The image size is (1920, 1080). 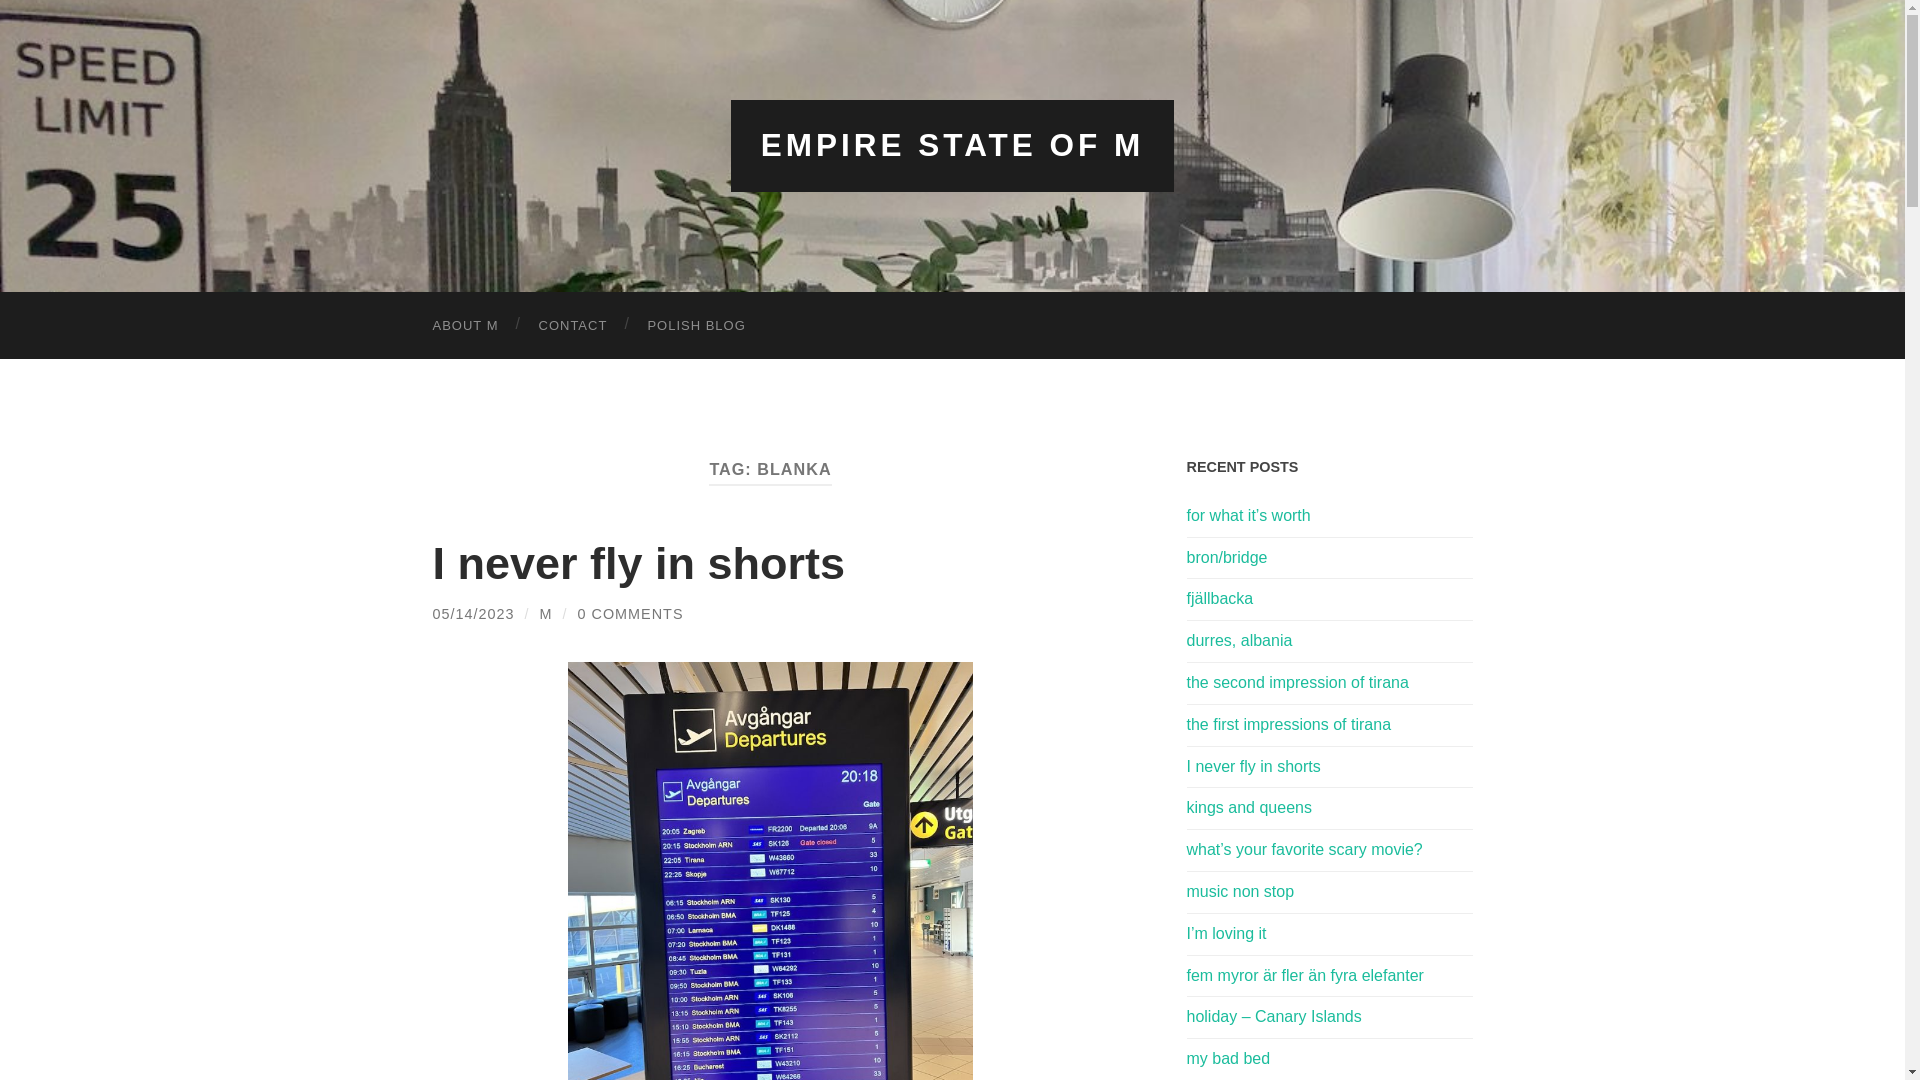 What do you see at coordinates (1329, 683) in the screenshot?
I see `the second impression of tirana` at bounding box center [1329, 683].